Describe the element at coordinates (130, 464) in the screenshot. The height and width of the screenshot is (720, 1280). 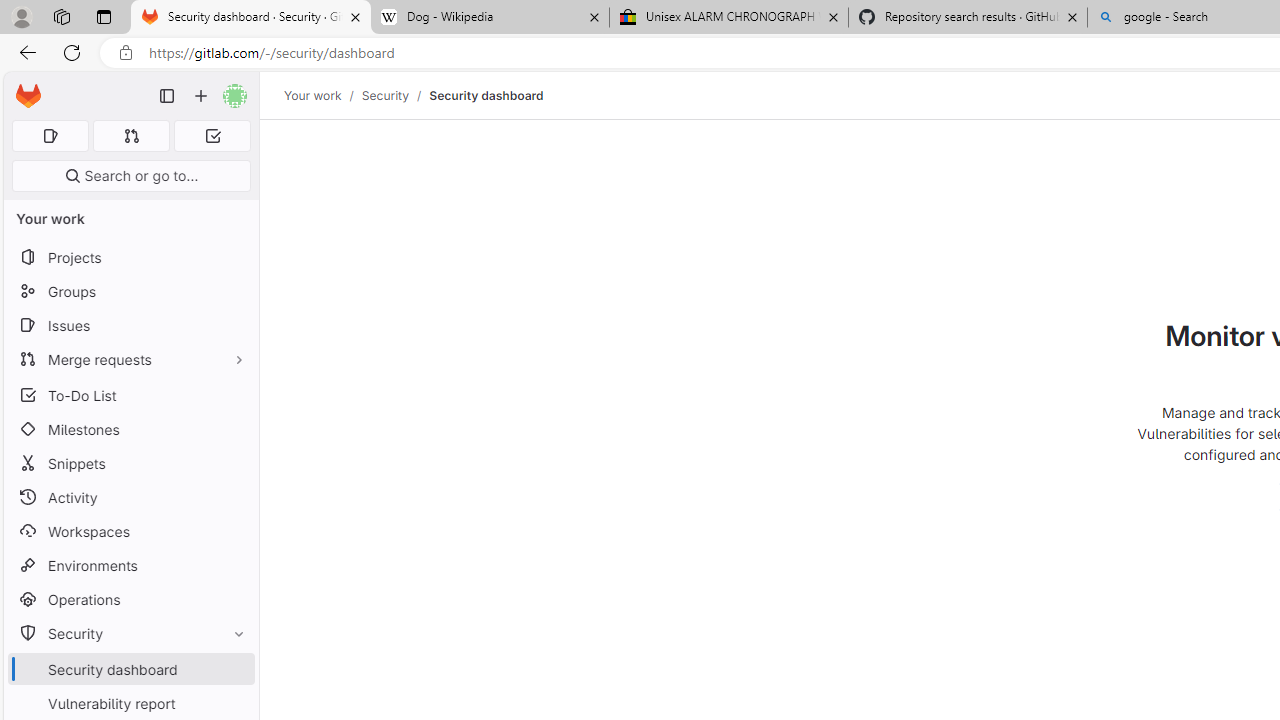
I see `Snippets` at that location.